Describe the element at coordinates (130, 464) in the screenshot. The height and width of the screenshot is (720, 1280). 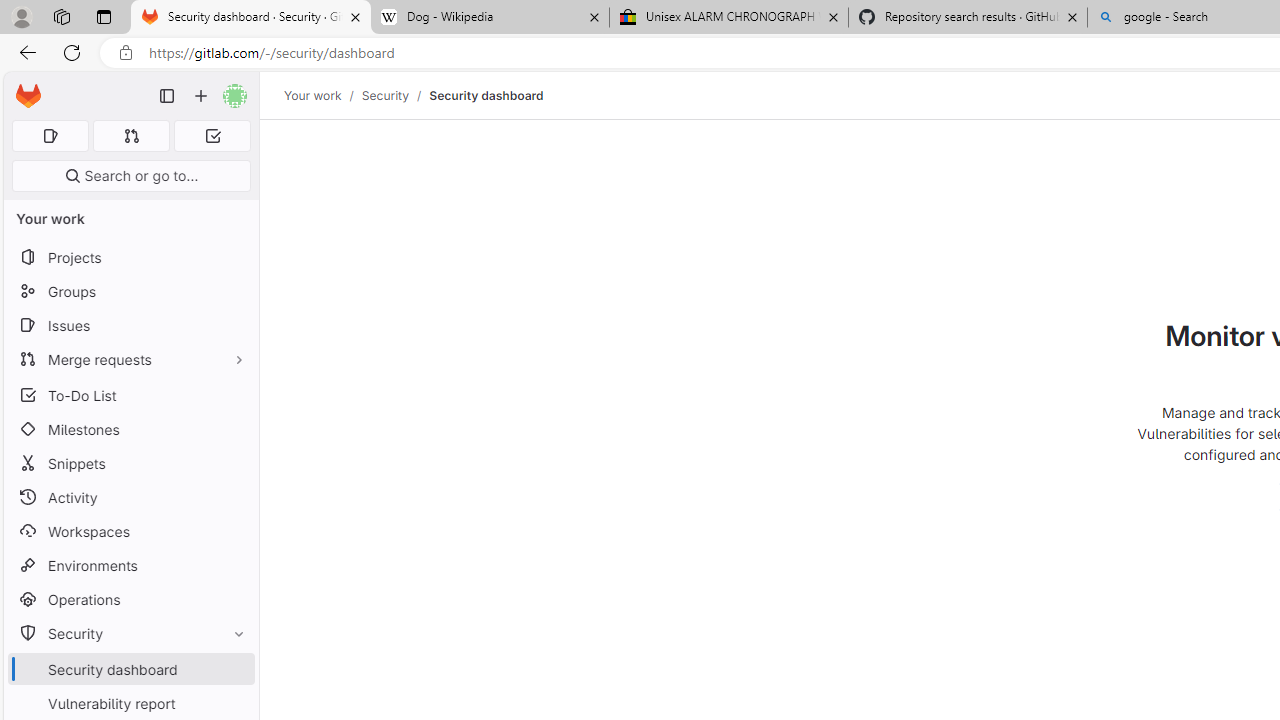
I see `Snippets` at that location.